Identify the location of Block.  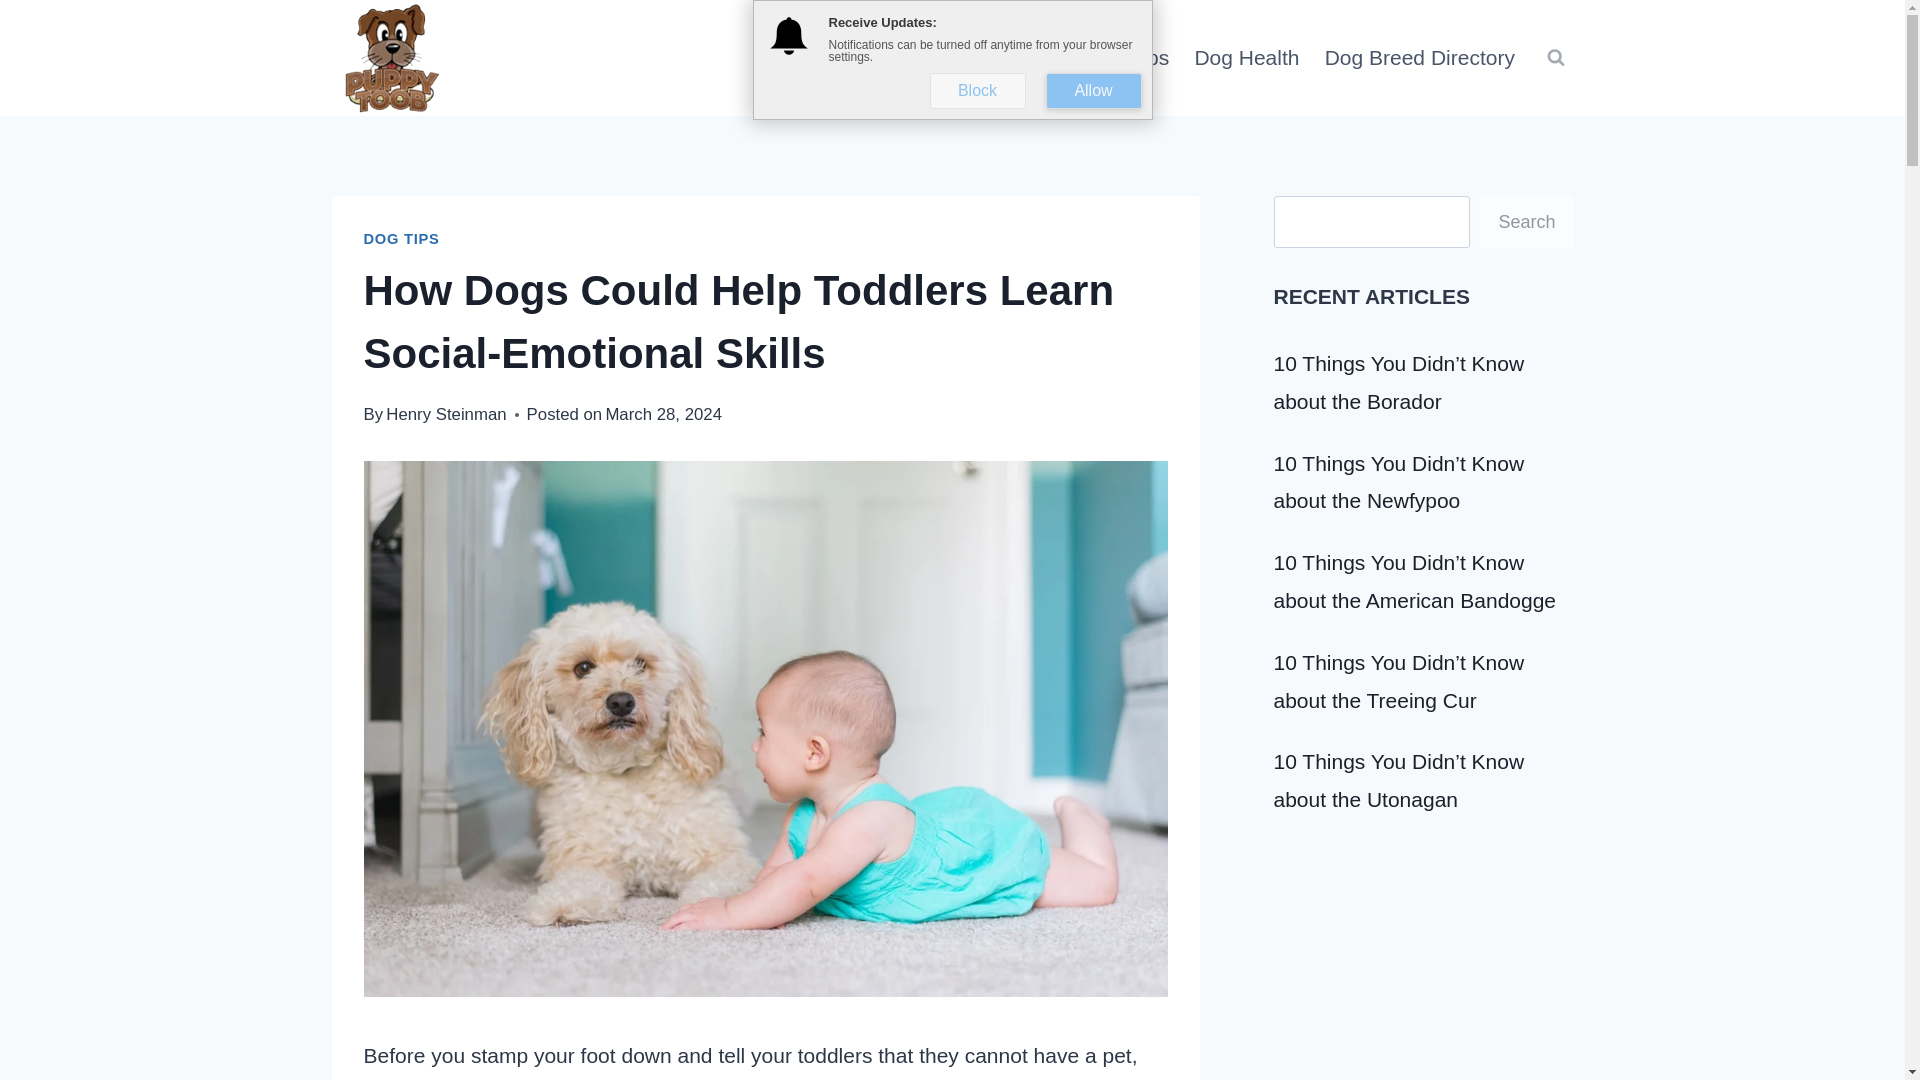
(977, 91).